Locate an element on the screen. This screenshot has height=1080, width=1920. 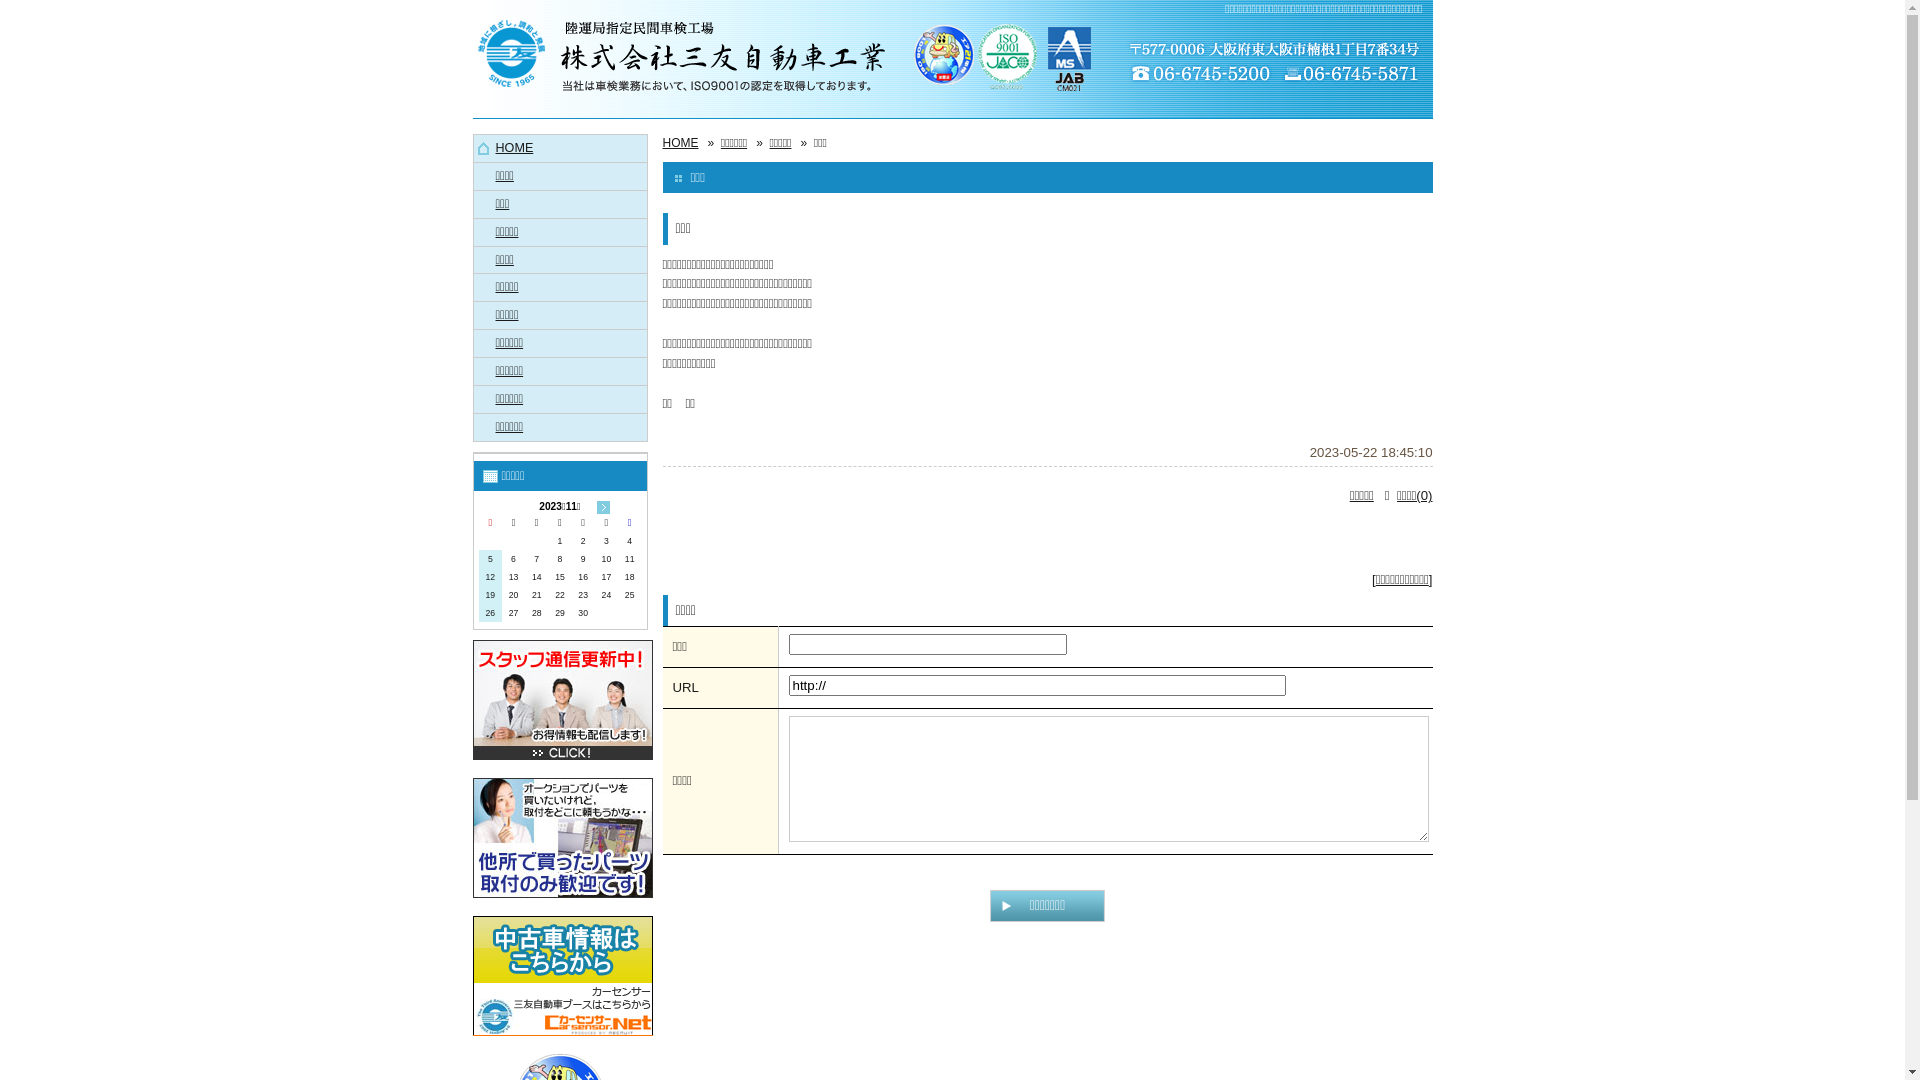
HOME is located at coordinates (680, 143).